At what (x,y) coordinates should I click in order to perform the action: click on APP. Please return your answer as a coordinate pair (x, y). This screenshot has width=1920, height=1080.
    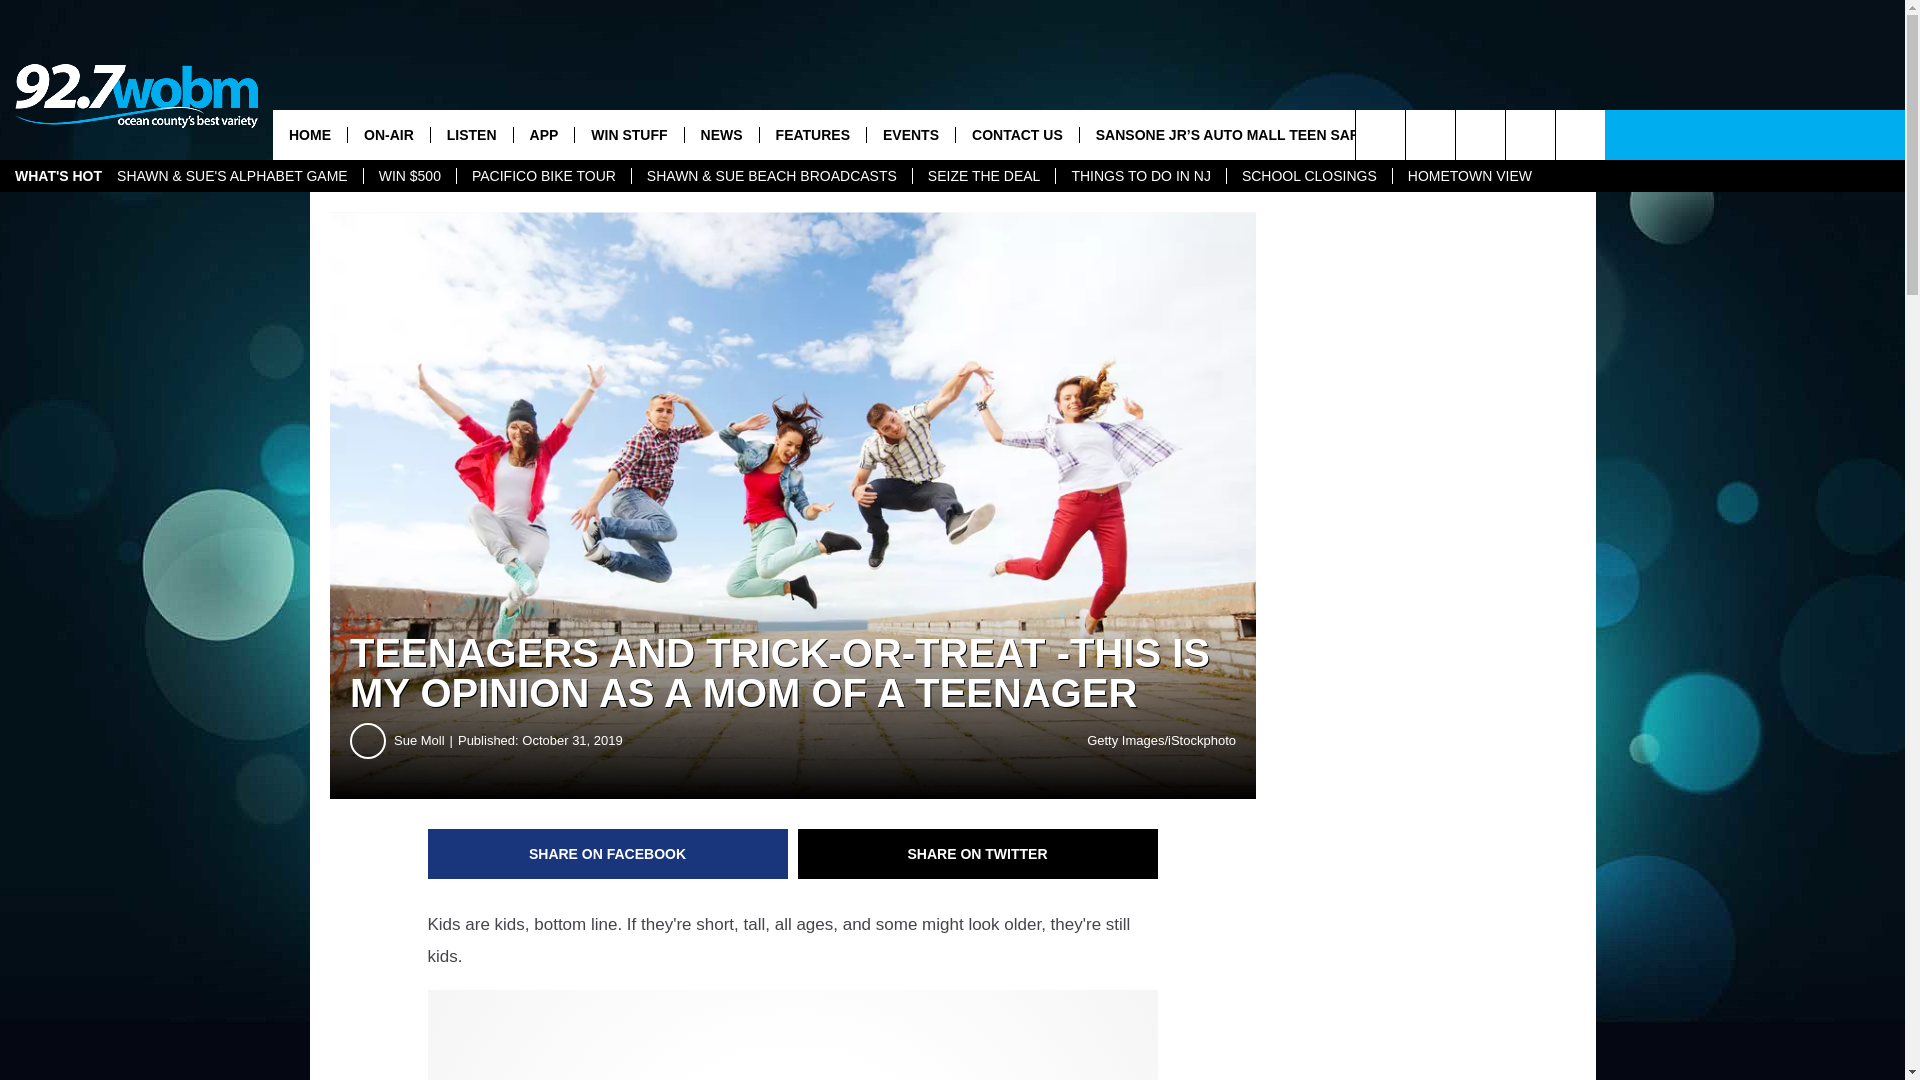
    Looking at the image, I should click on (543, 134).